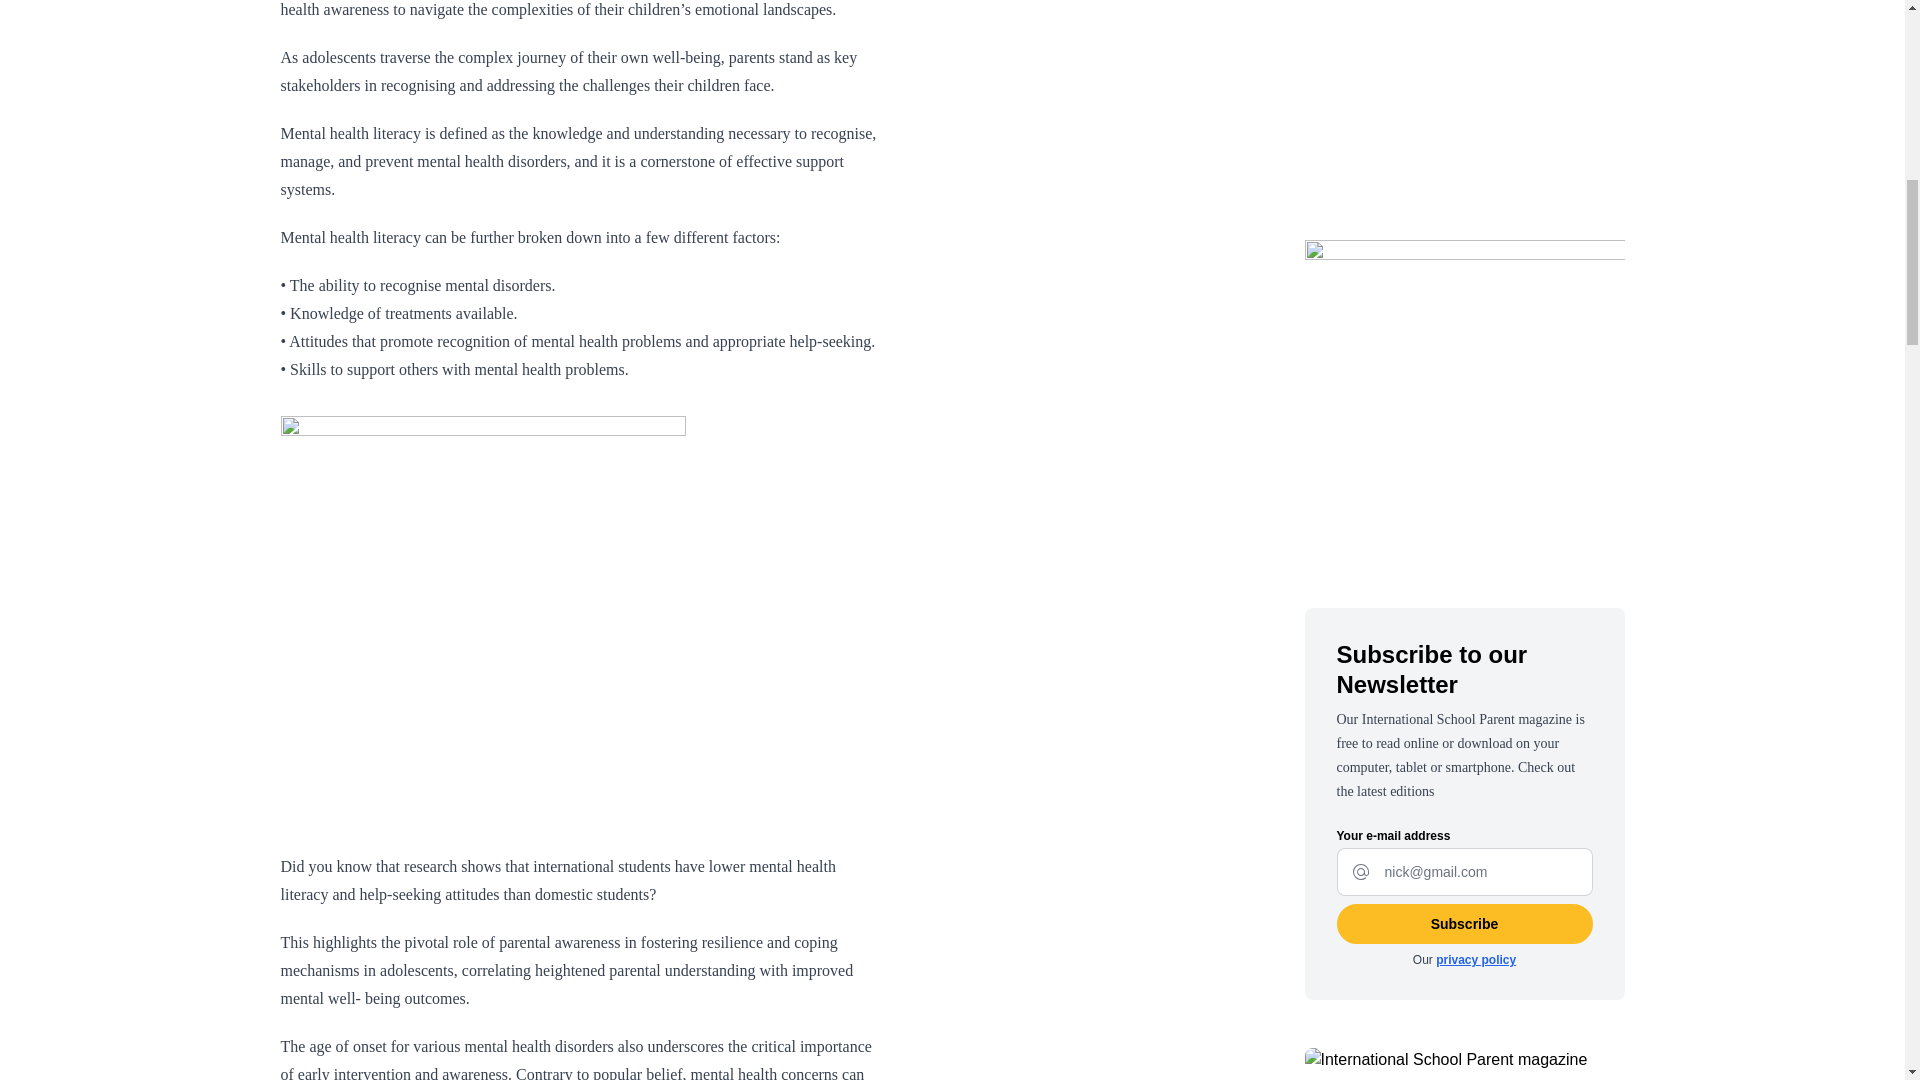 This screenshot has height=1080, width=1920. Describe the element at coordinates (1464, 923) in the screenshot. I see `Subscribe` at that location.